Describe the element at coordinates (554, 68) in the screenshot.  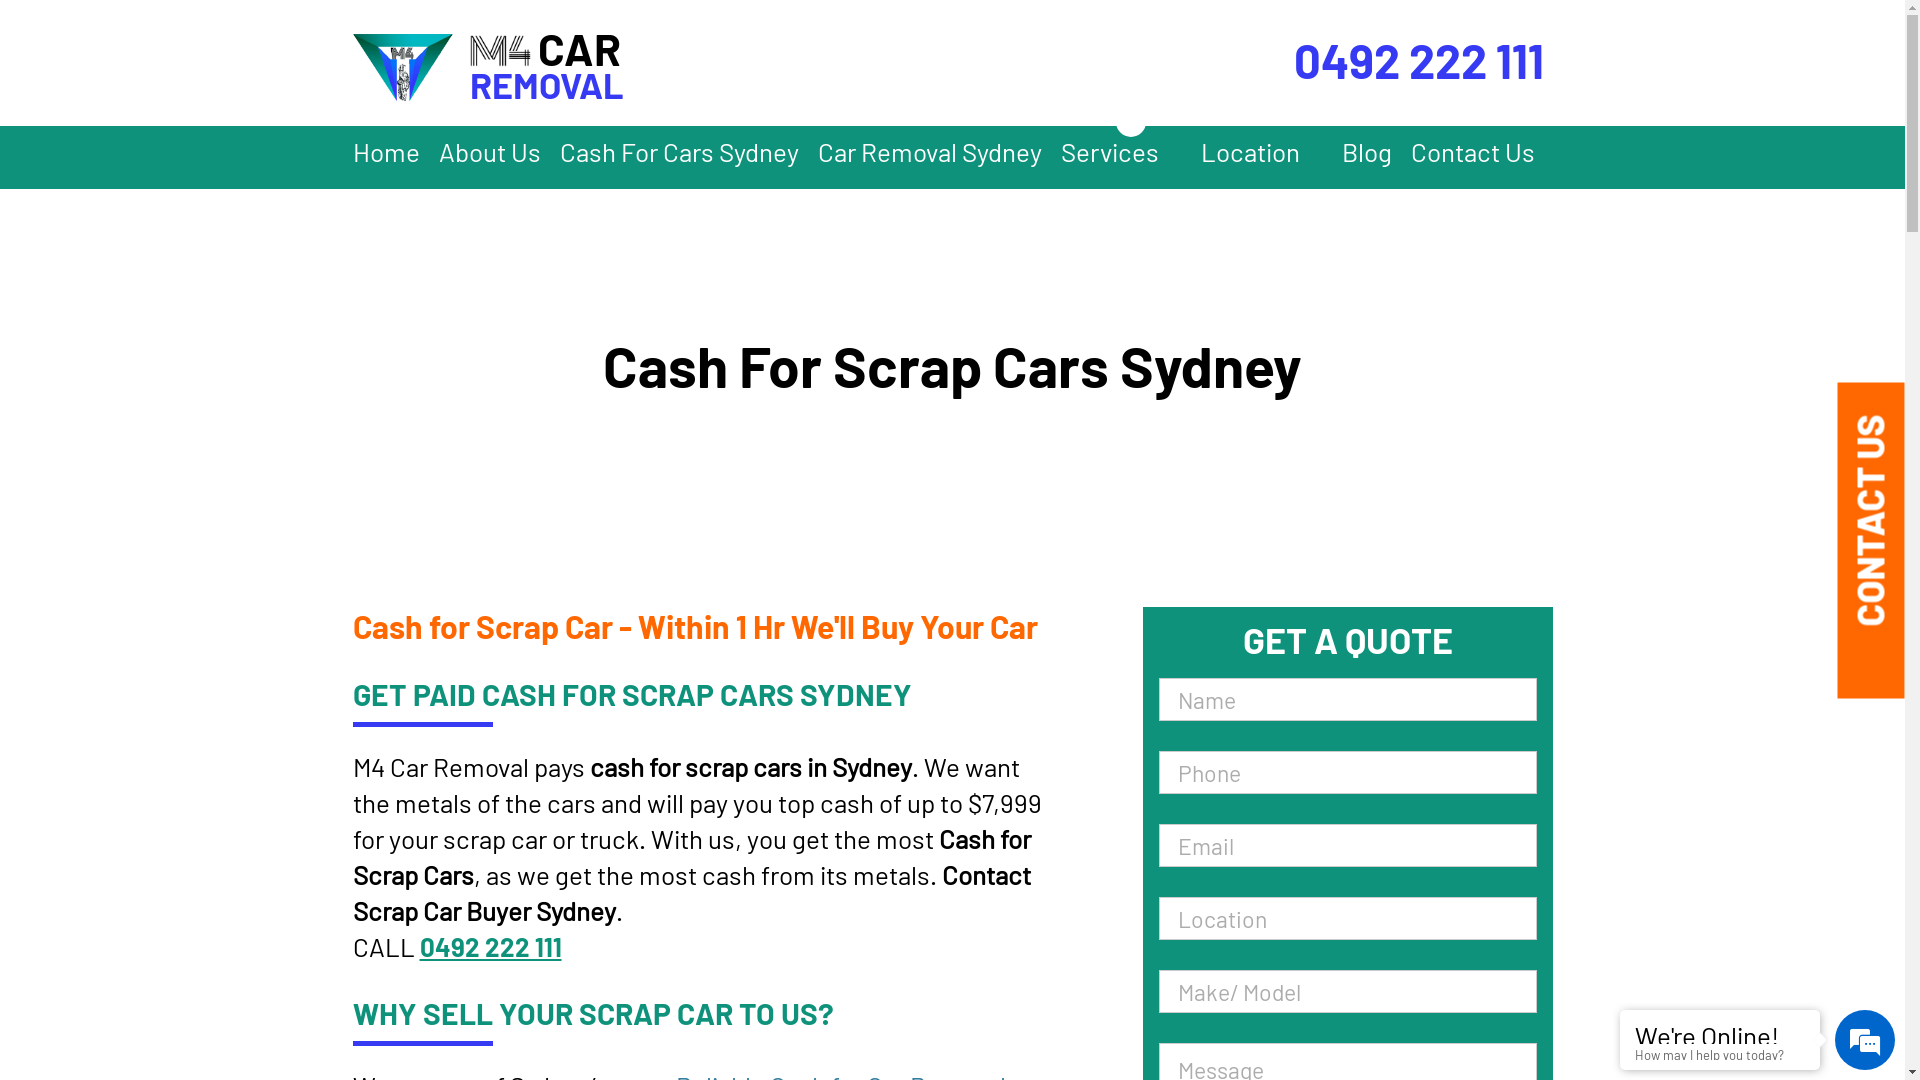
I see `CAR
REMOVAL` at that location.